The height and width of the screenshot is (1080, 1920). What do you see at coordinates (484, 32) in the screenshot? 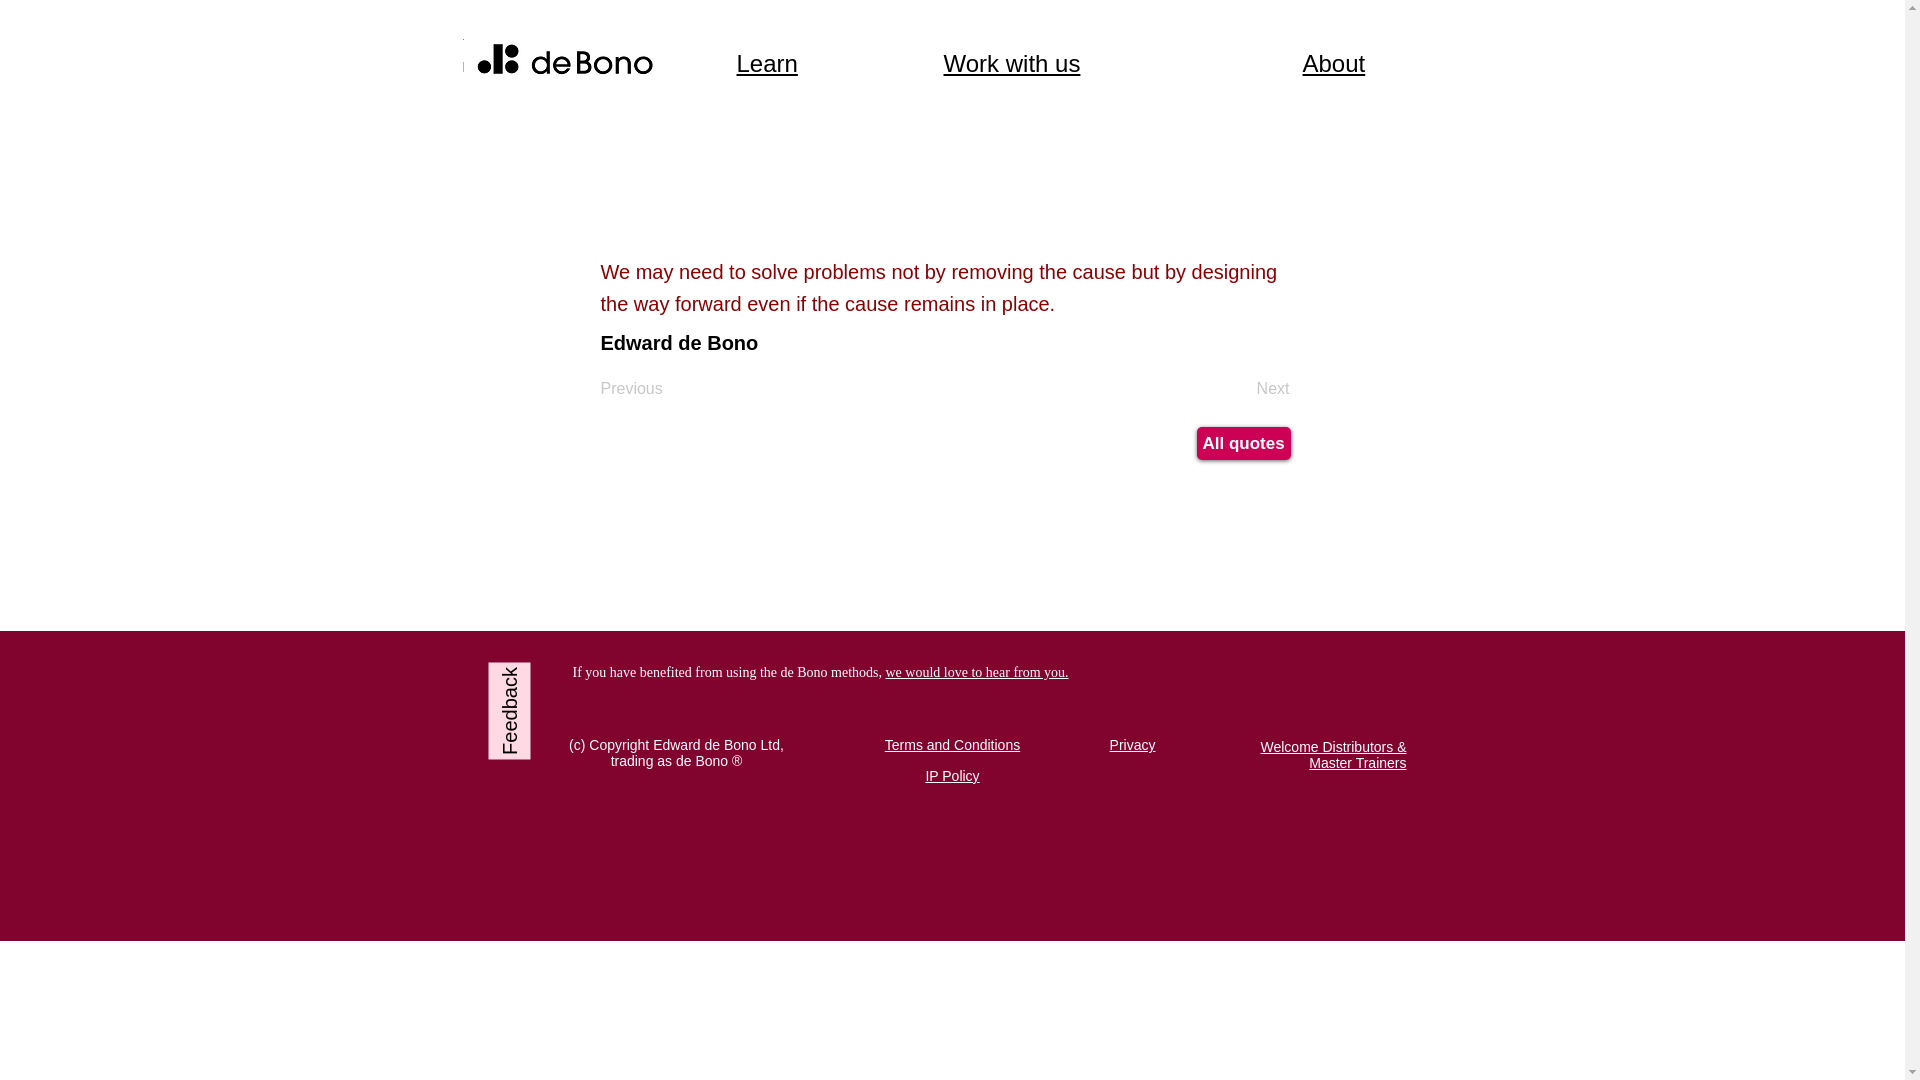
I see `Forms` at bounding box center [484, 32].